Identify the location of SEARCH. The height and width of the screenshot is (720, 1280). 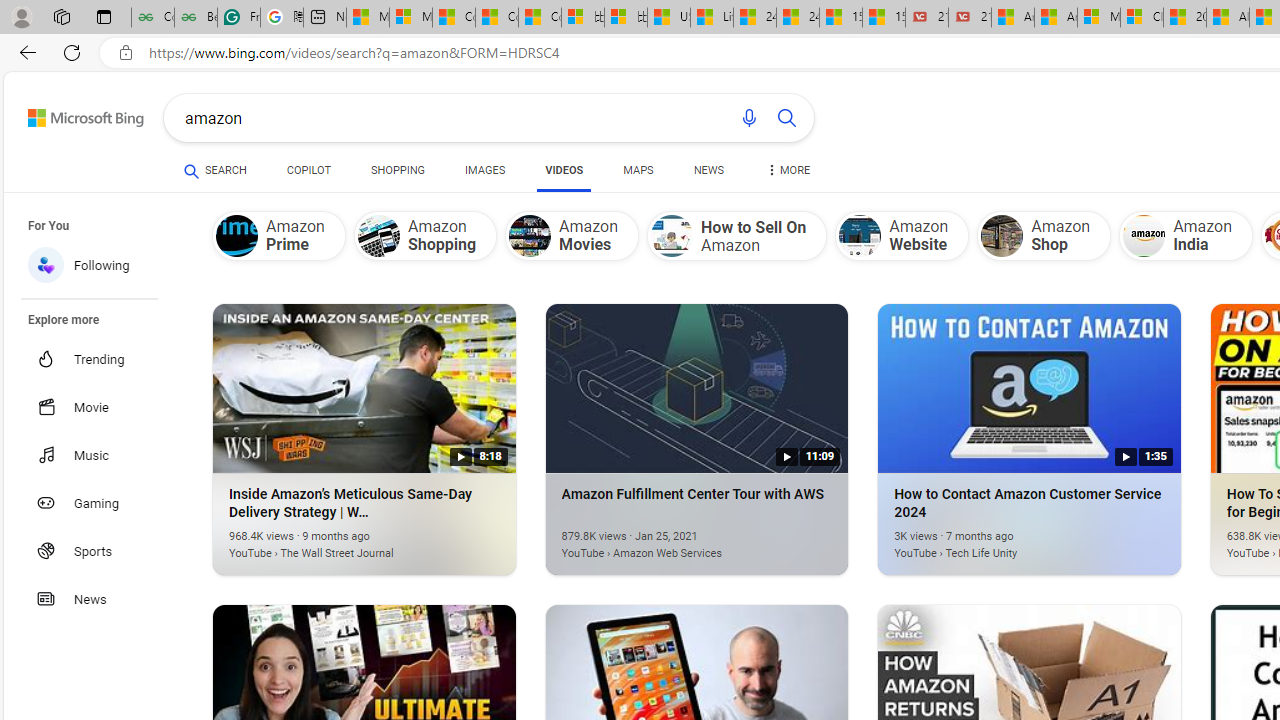
(215, 170).